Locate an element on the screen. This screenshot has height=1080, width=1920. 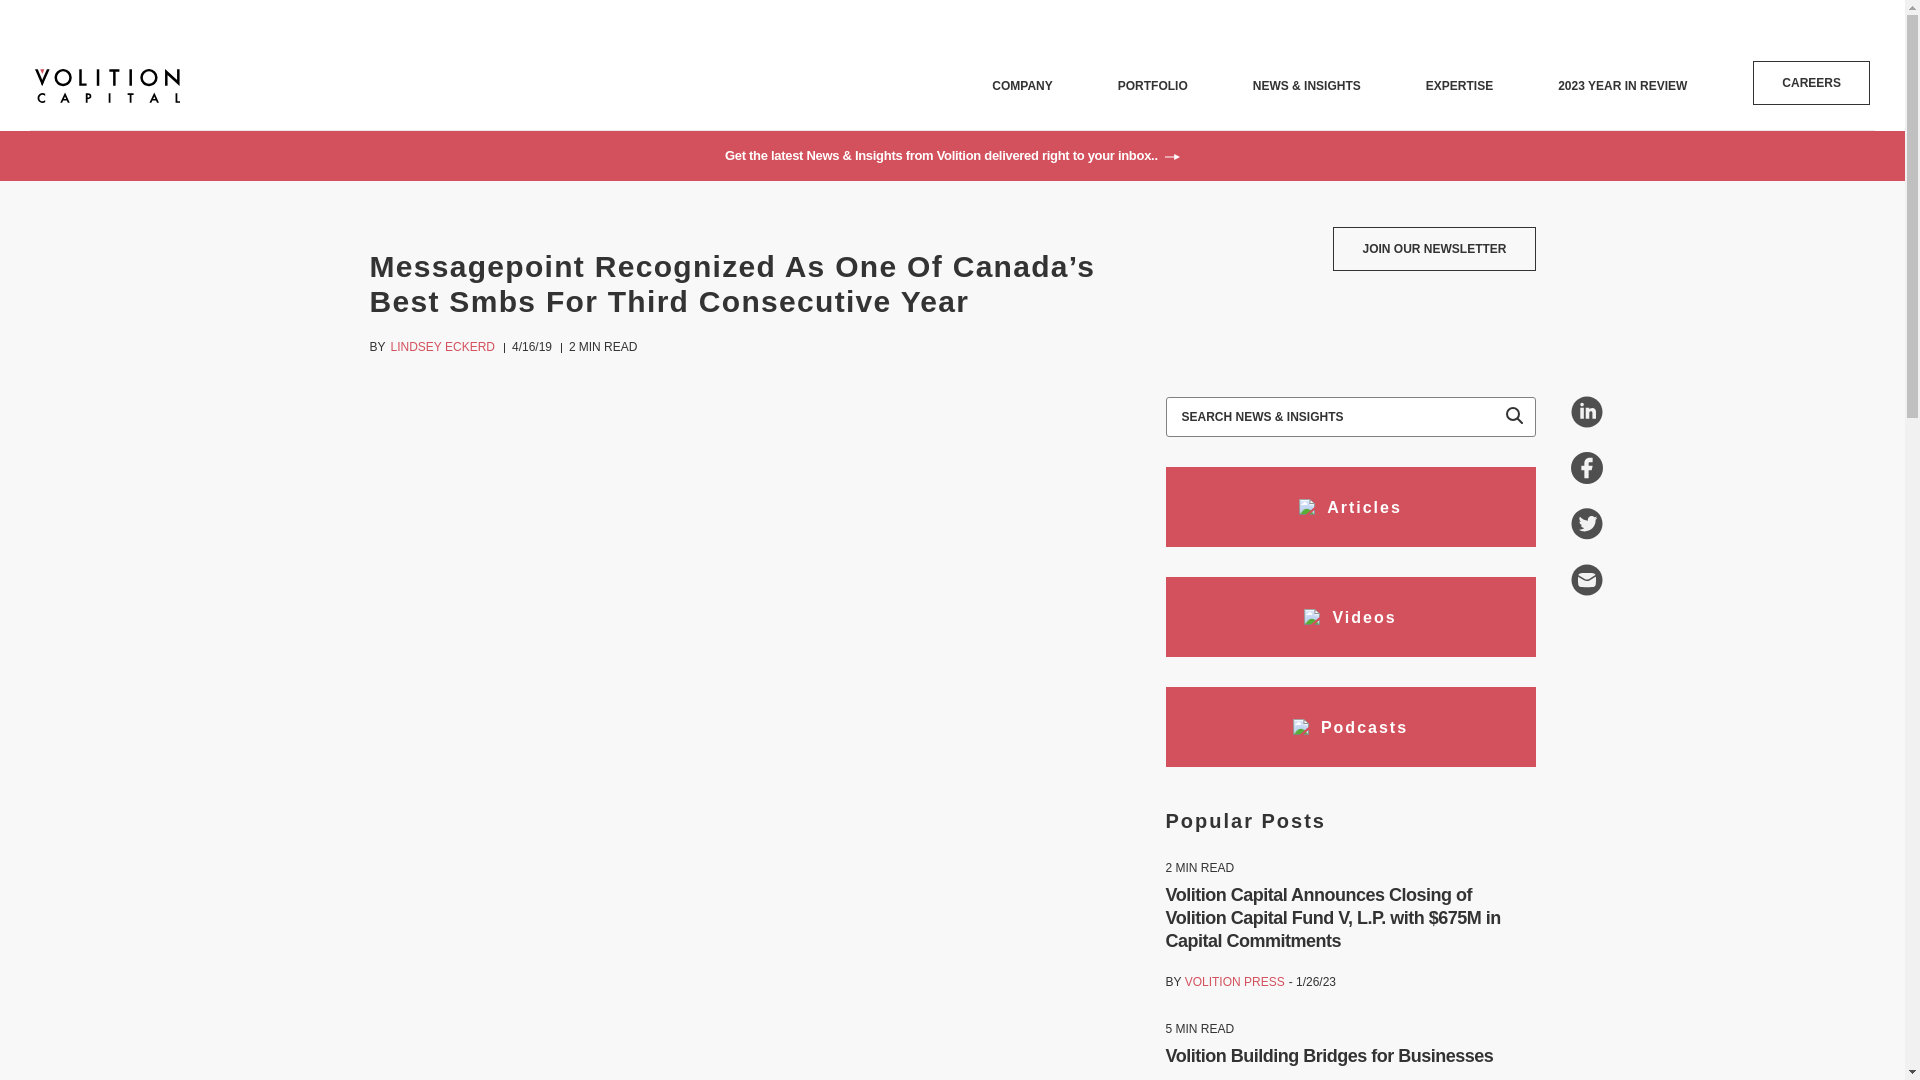
Podcasts is located at coordinates (1350, 726).